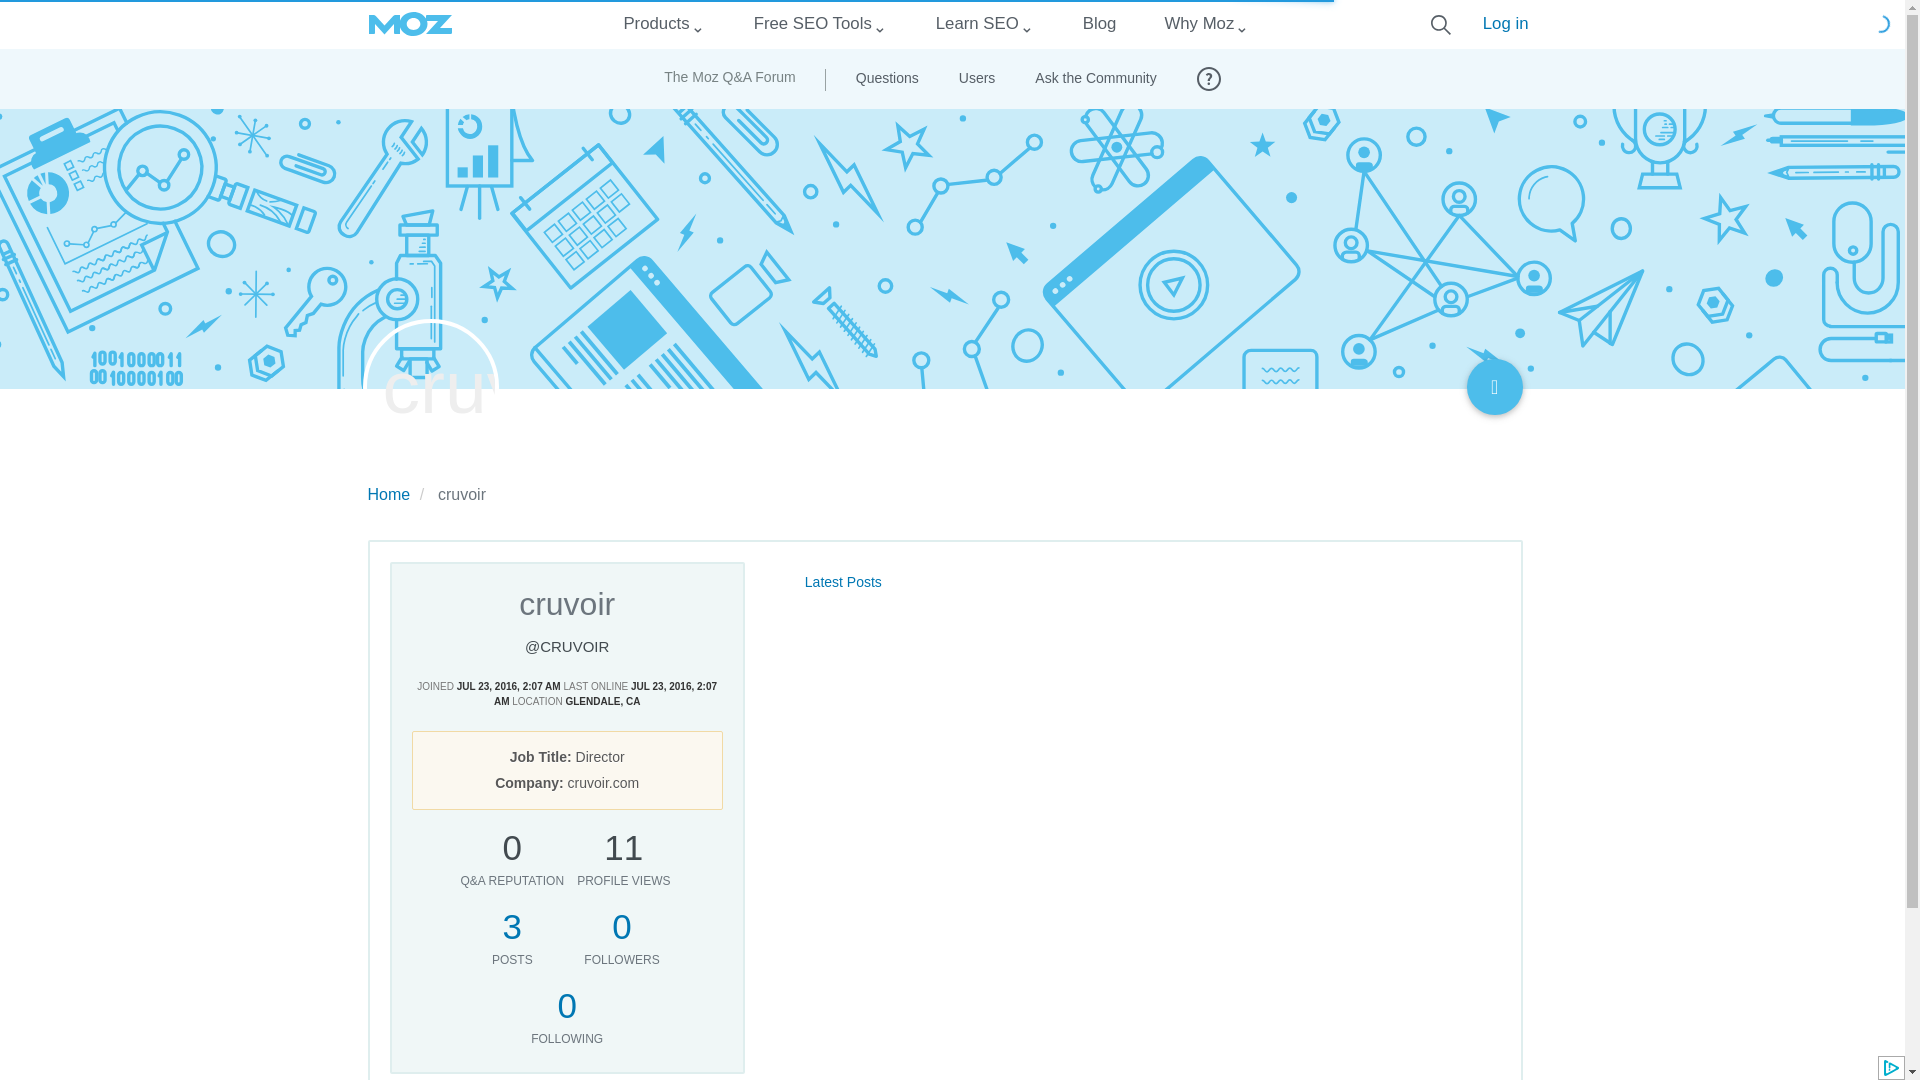 The width and height of the screenshot is (1920, 1080). What do you see at coordinates (410, 24) in the screenshot?
I see `Moz logo` at bounding box center [410, 24].